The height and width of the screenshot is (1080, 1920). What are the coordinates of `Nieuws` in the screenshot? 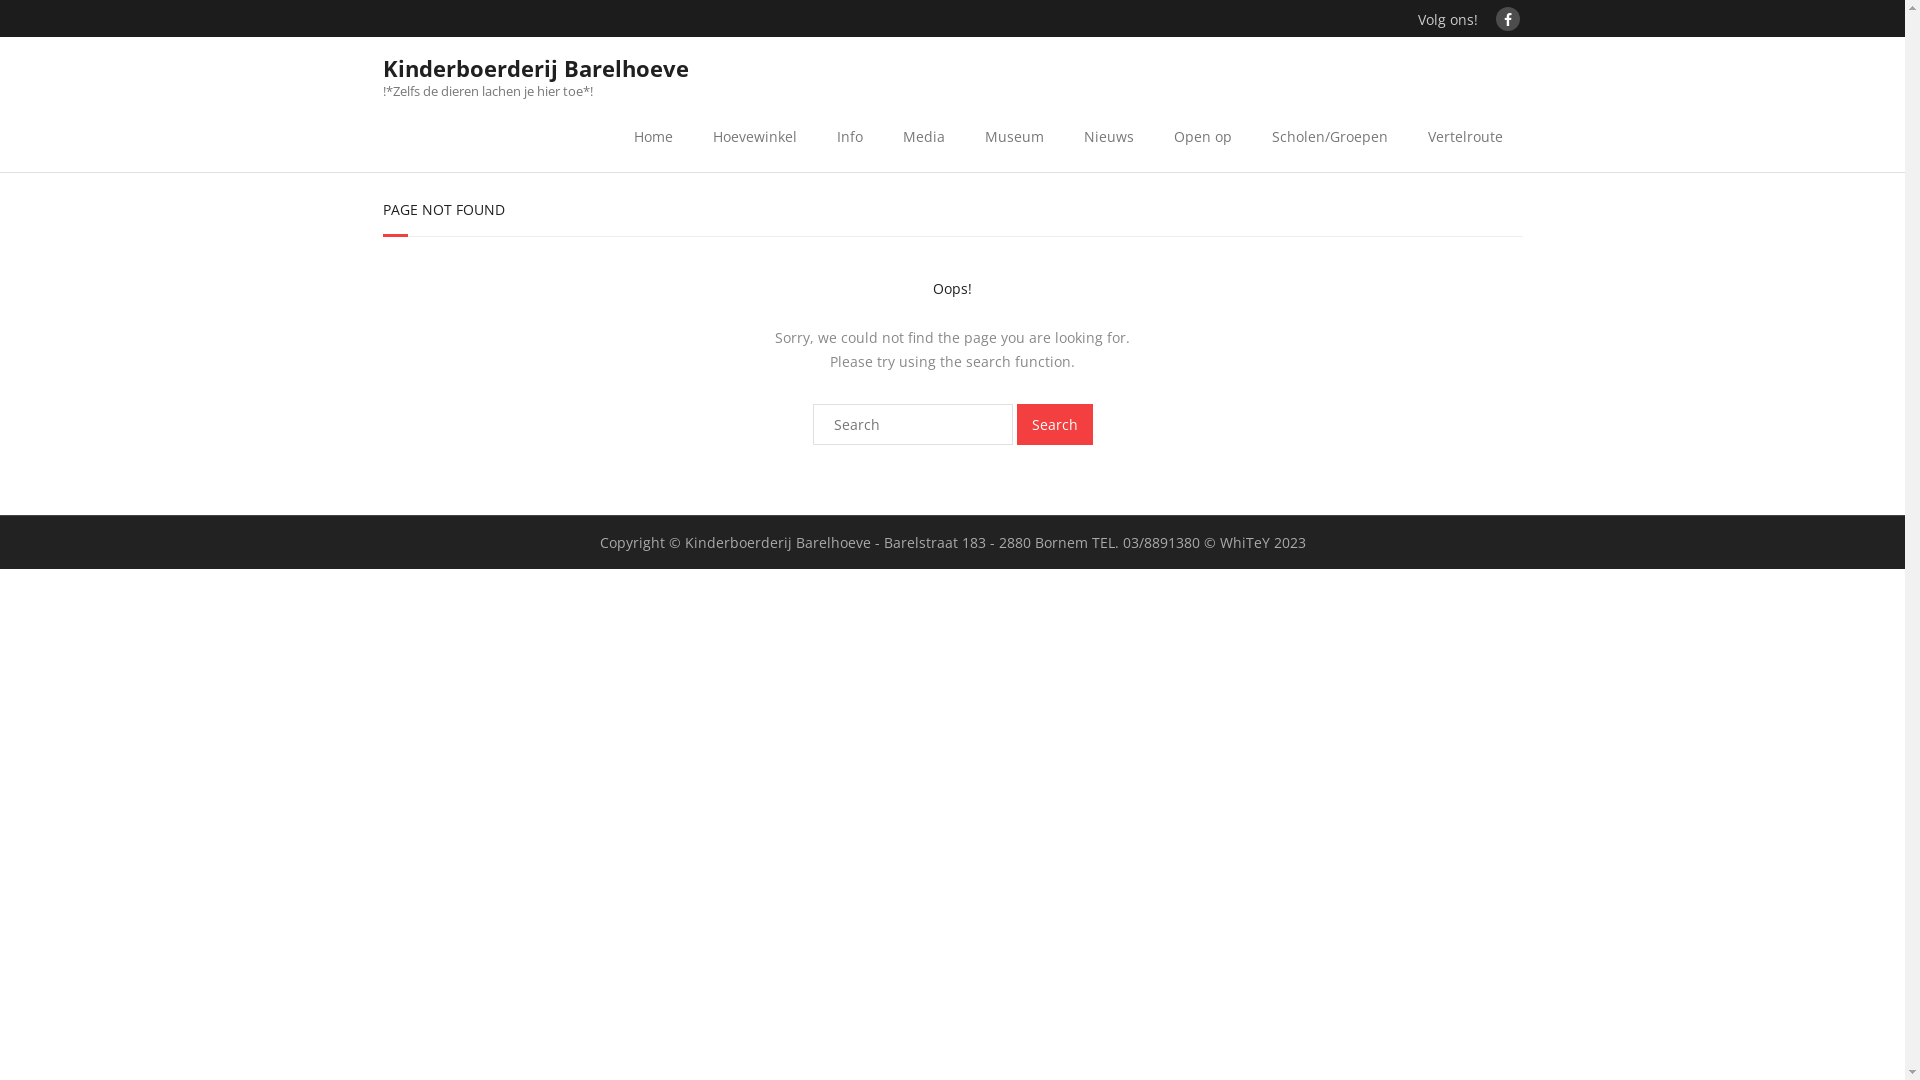 It's located at (1109, 136).